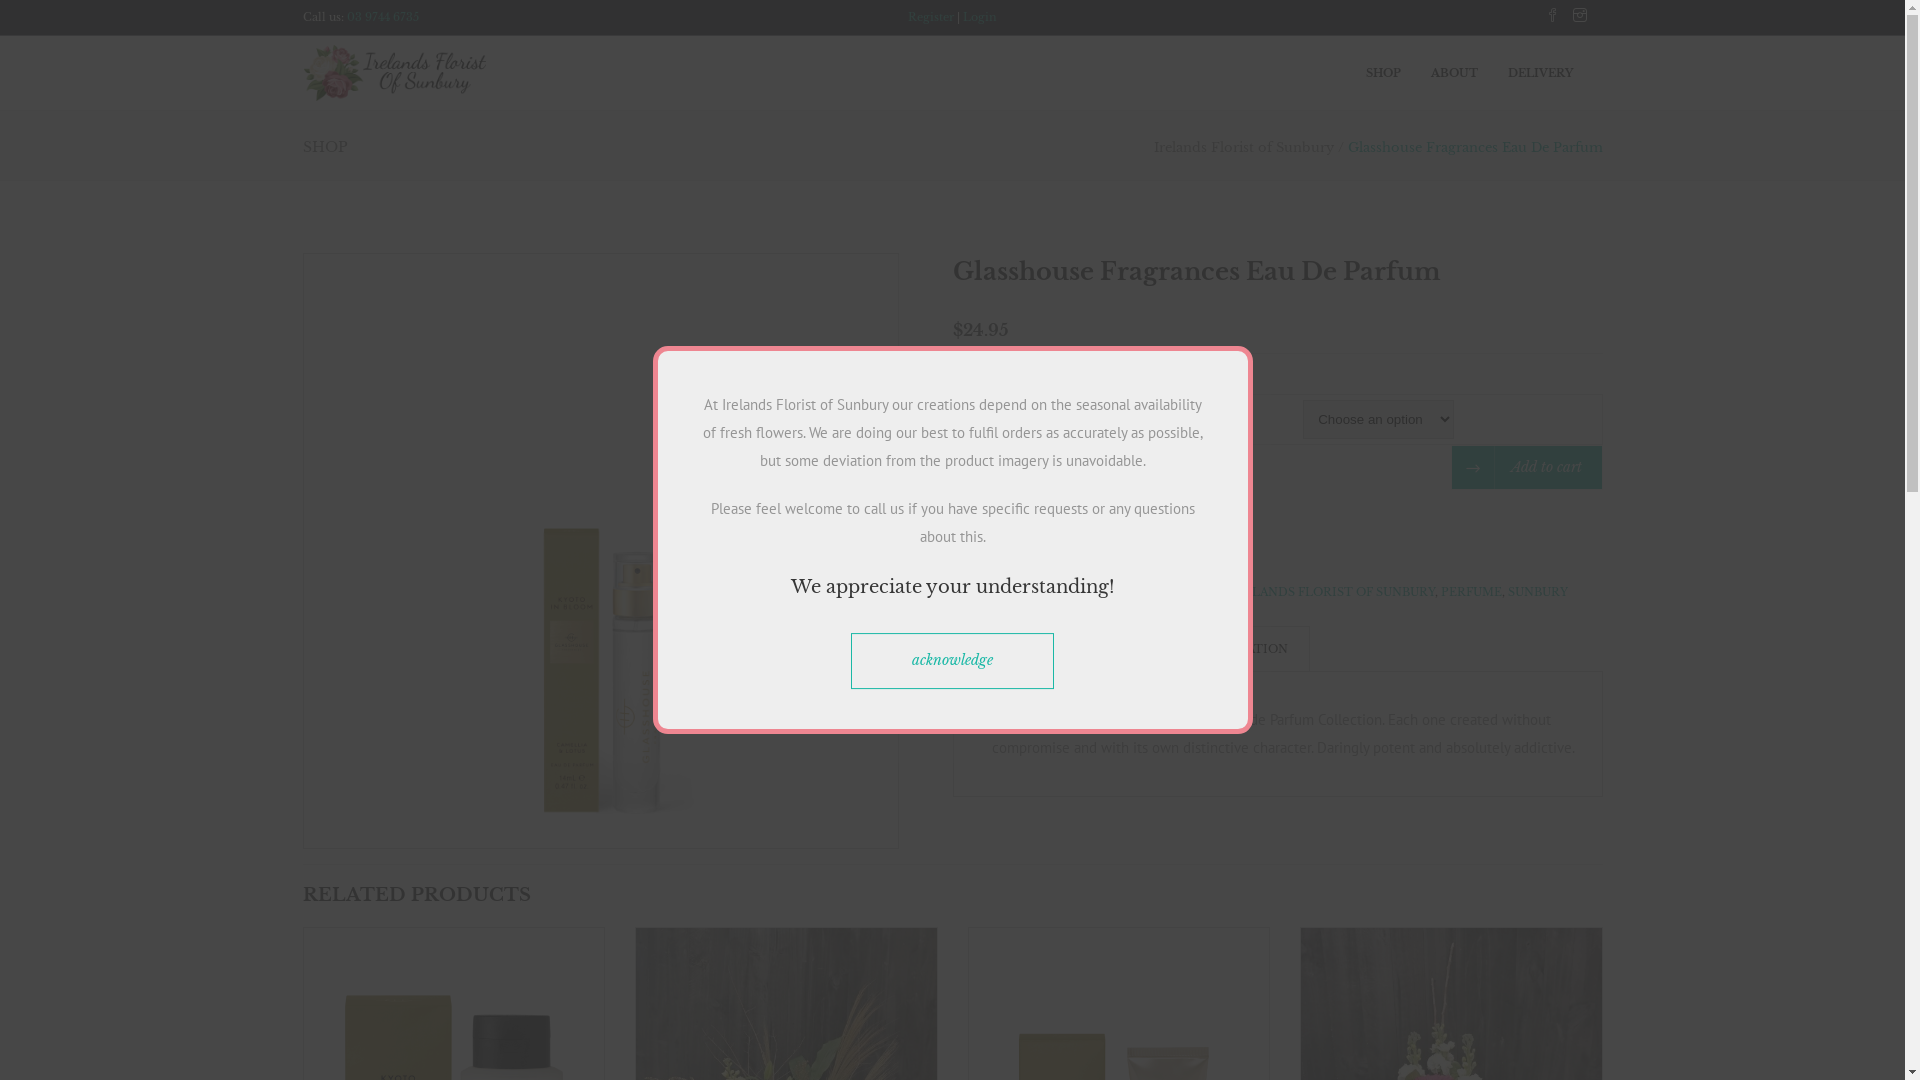 This screenshot has height=1080, width=1920. What do you see at coordinates (1538, 592) in the screenshot?
I see `SUNBURY` at bounding box center [1538, 592].